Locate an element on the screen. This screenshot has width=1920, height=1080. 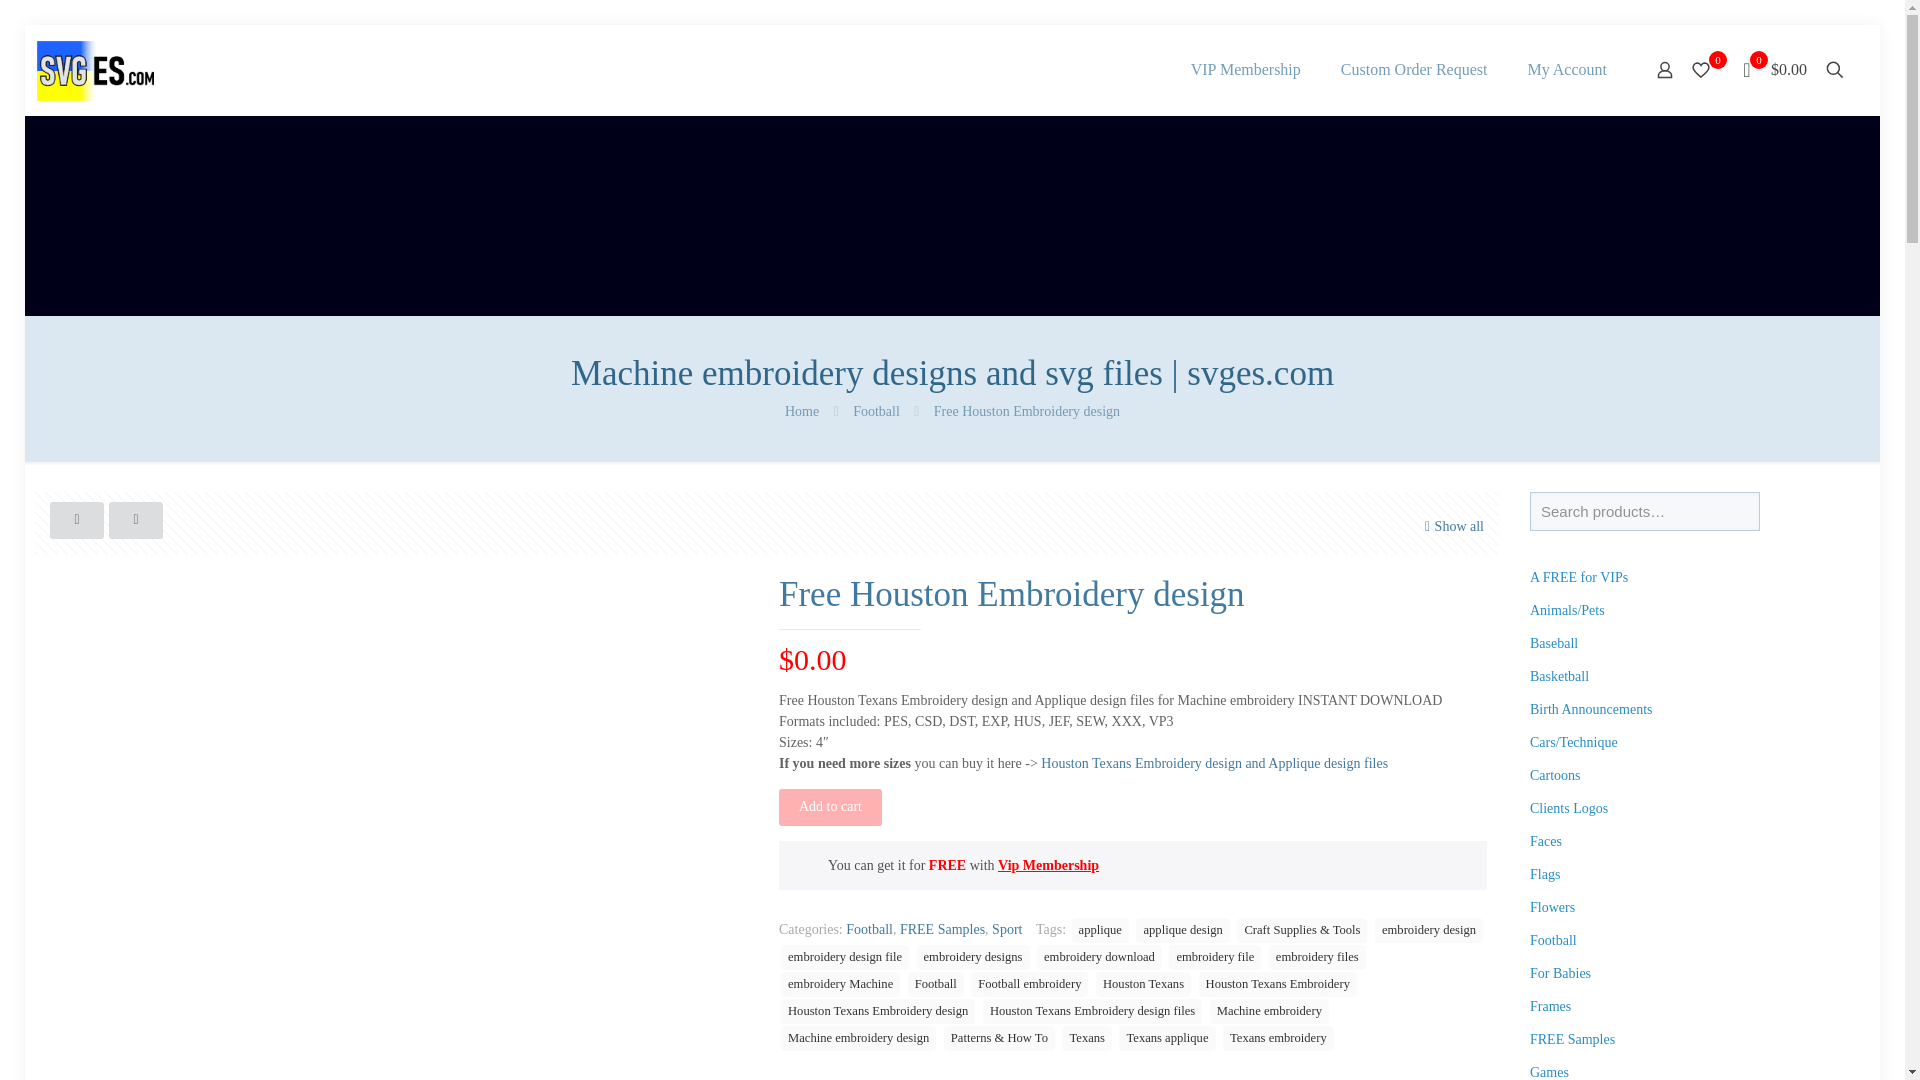
My Account is located at coordinates (1566, 69).